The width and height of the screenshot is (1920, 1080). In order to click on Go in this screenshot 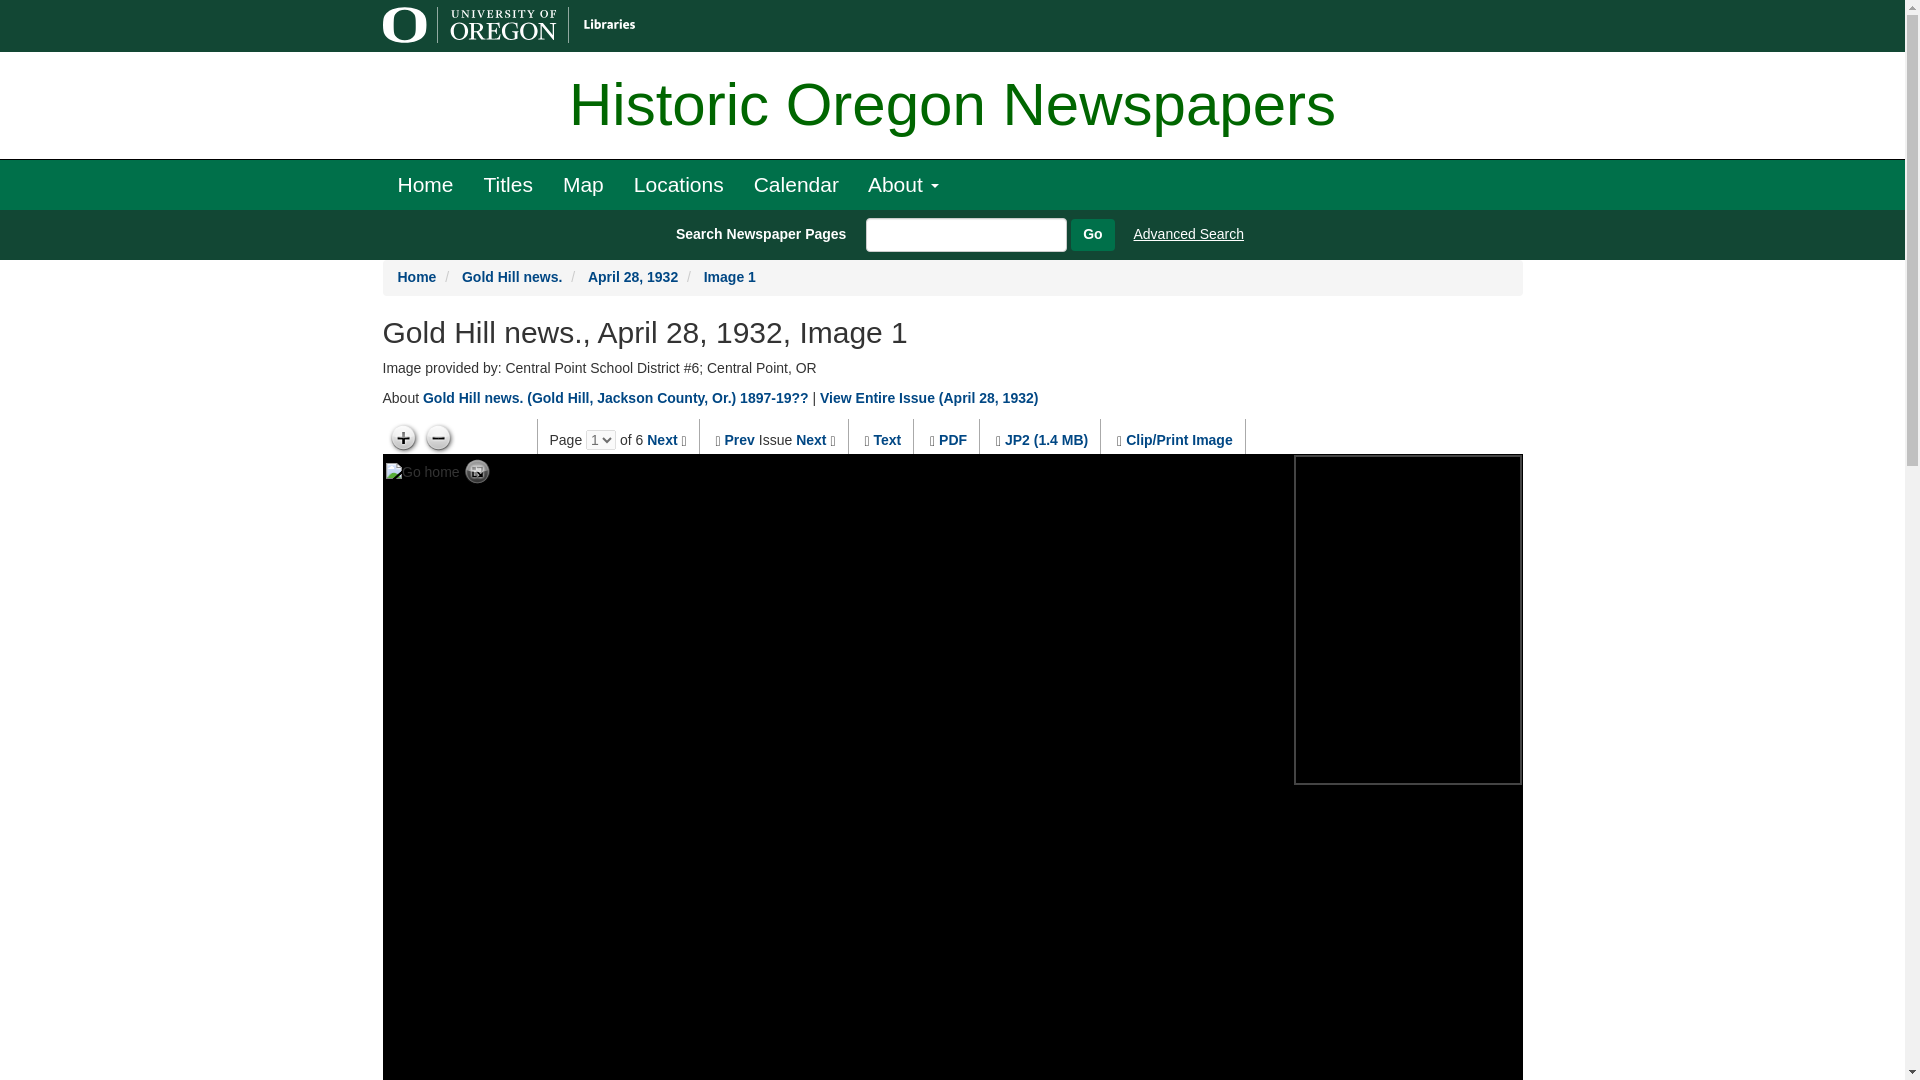, I will do `click(1092, 234)`.